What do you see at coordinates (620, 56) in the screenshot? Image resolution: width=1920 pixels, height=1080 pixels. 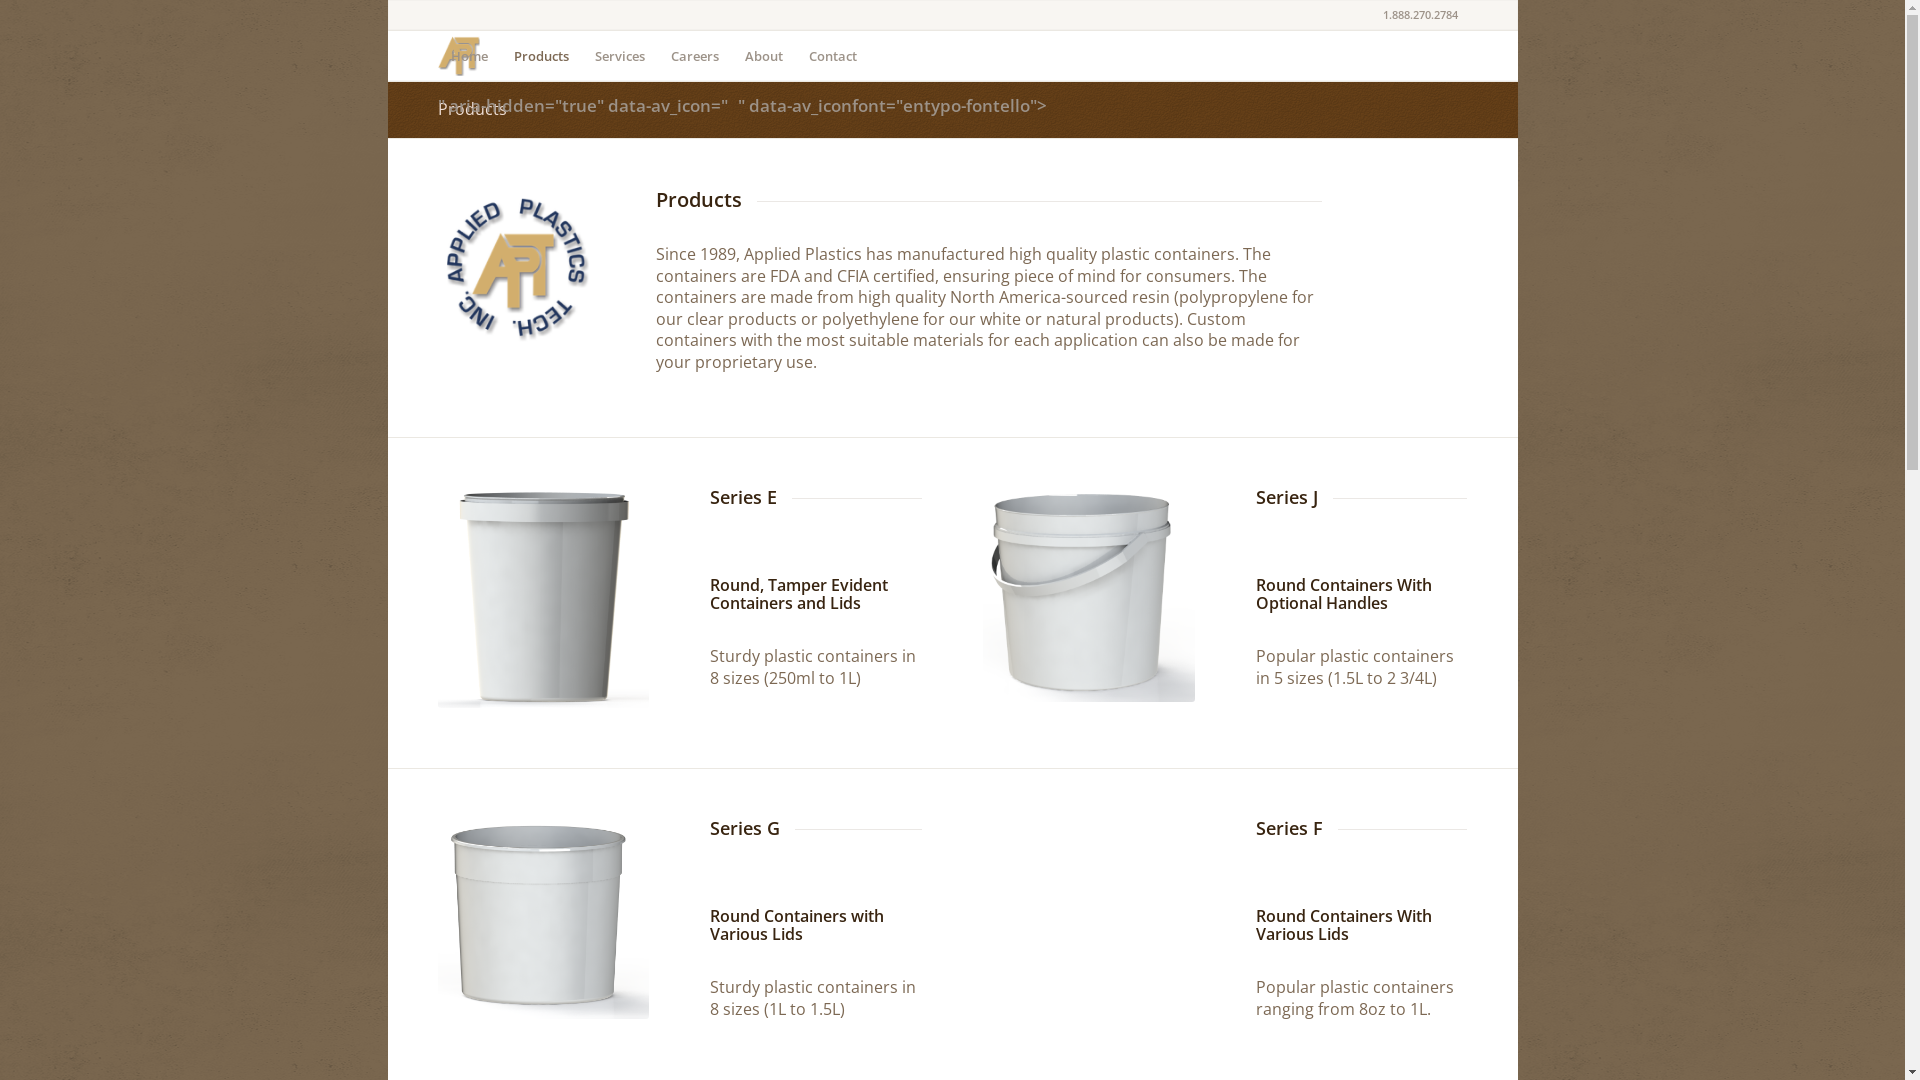 I see `Services` at bounding box center [620, 56].